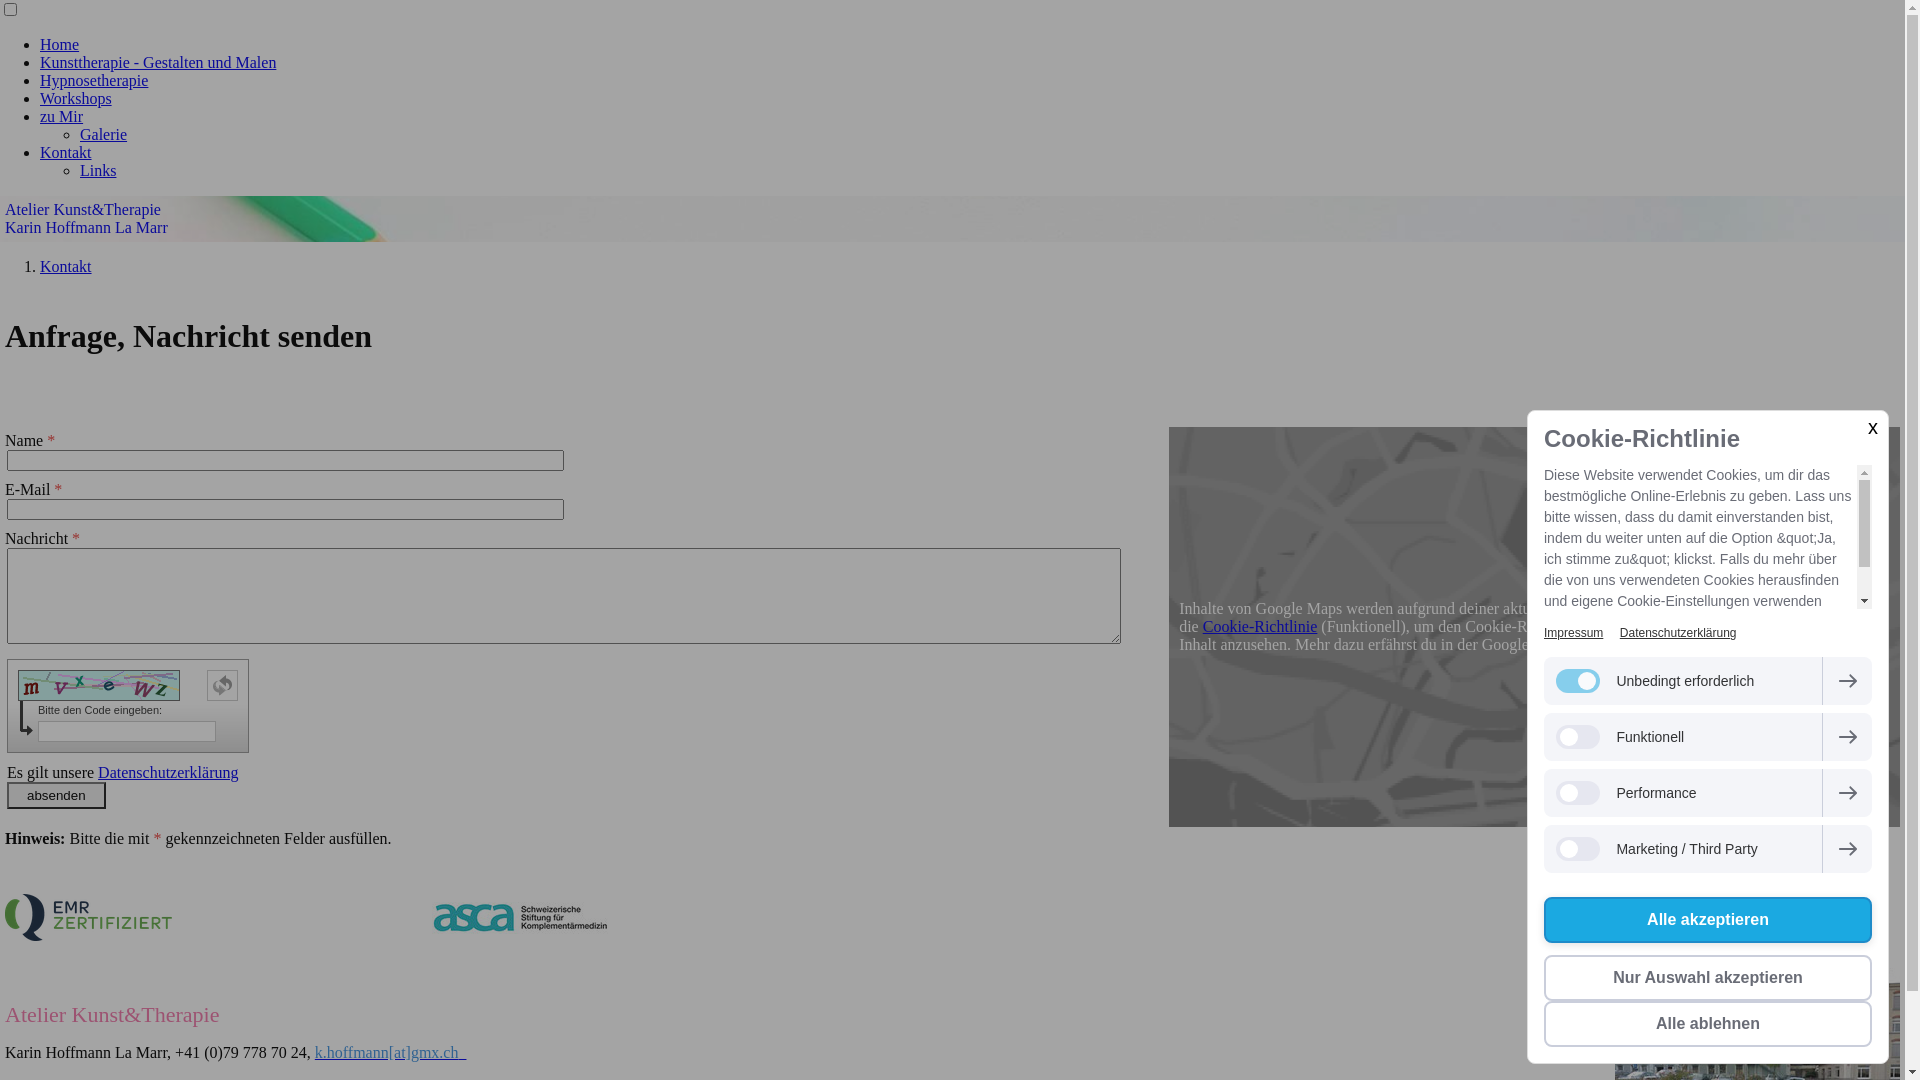 The height and width of the screenshot is (1080, 1920). I want to click on Nur Auswahl akzeptieren, so click(1708, 978).